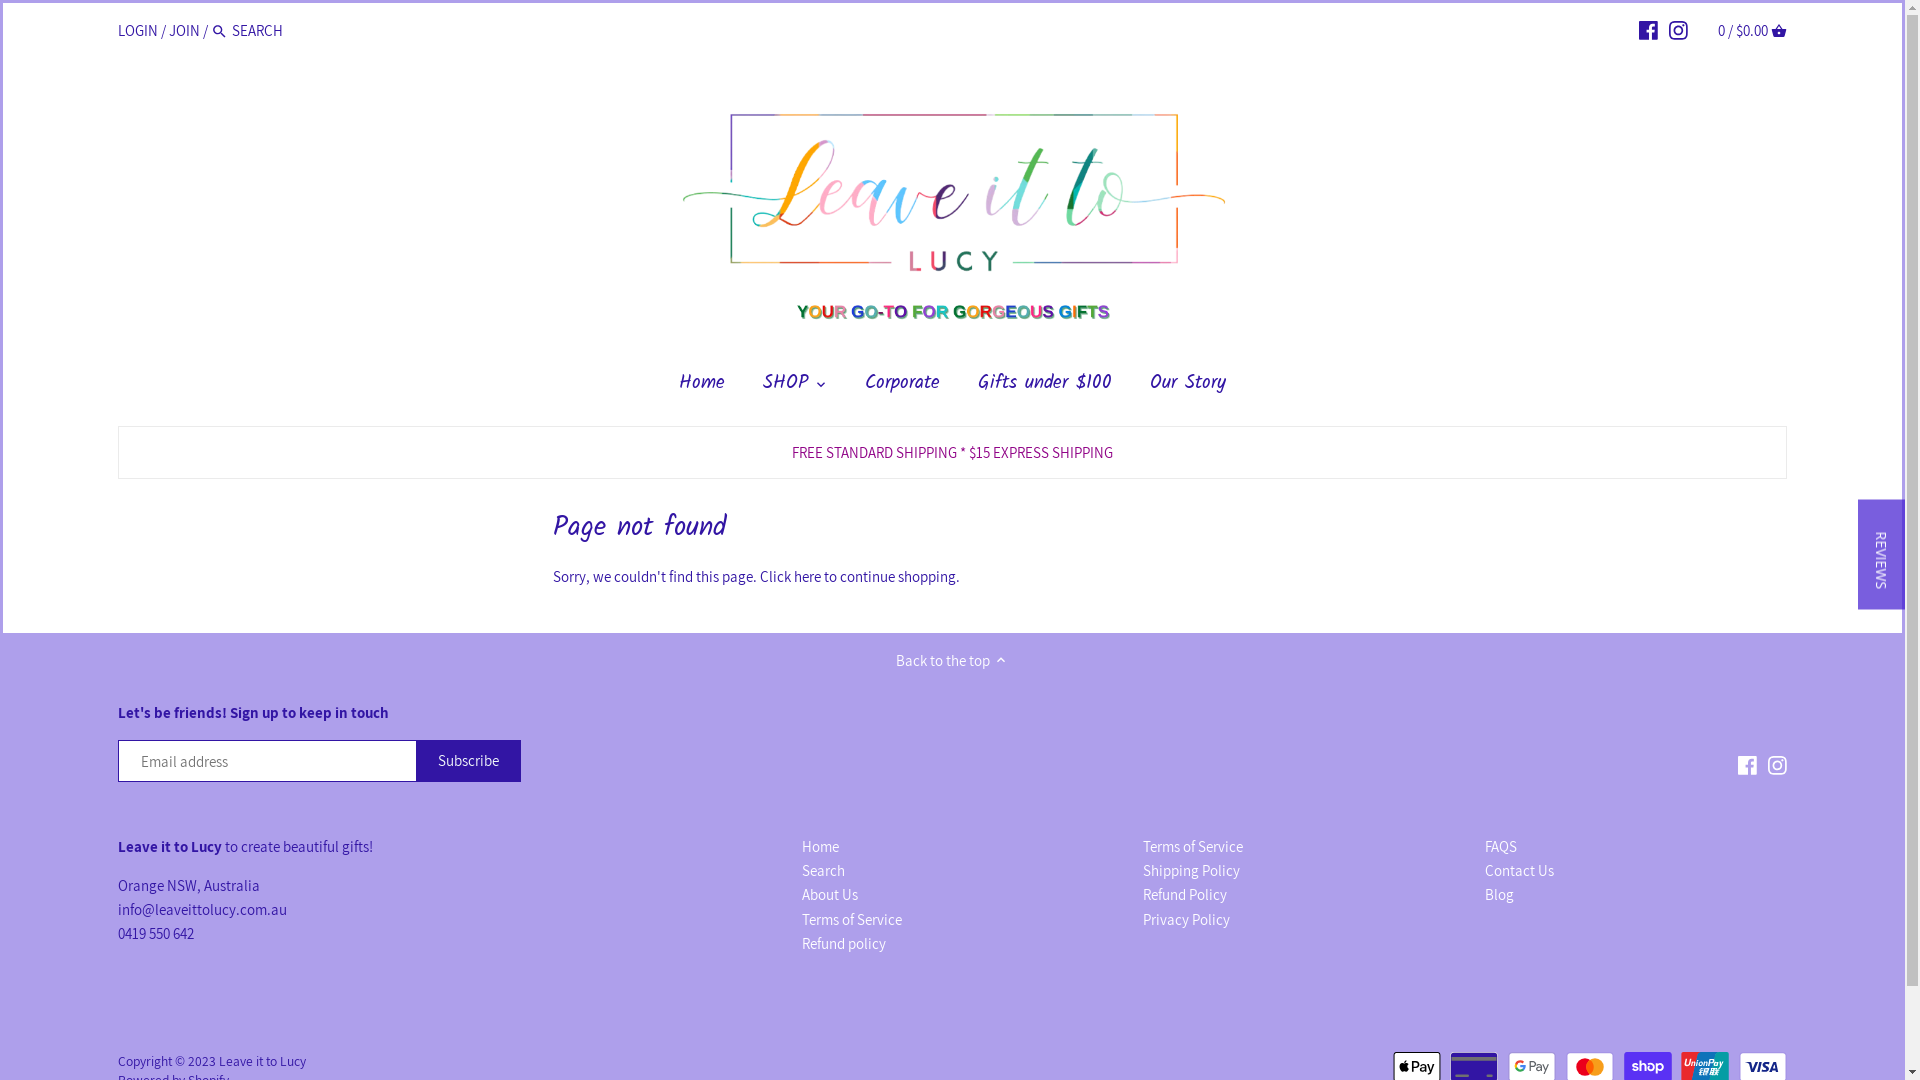  What do you see at coordinates (1185, 894) in the screenshot?
I see `Refund Policy` at bounding box center [1185, 894].